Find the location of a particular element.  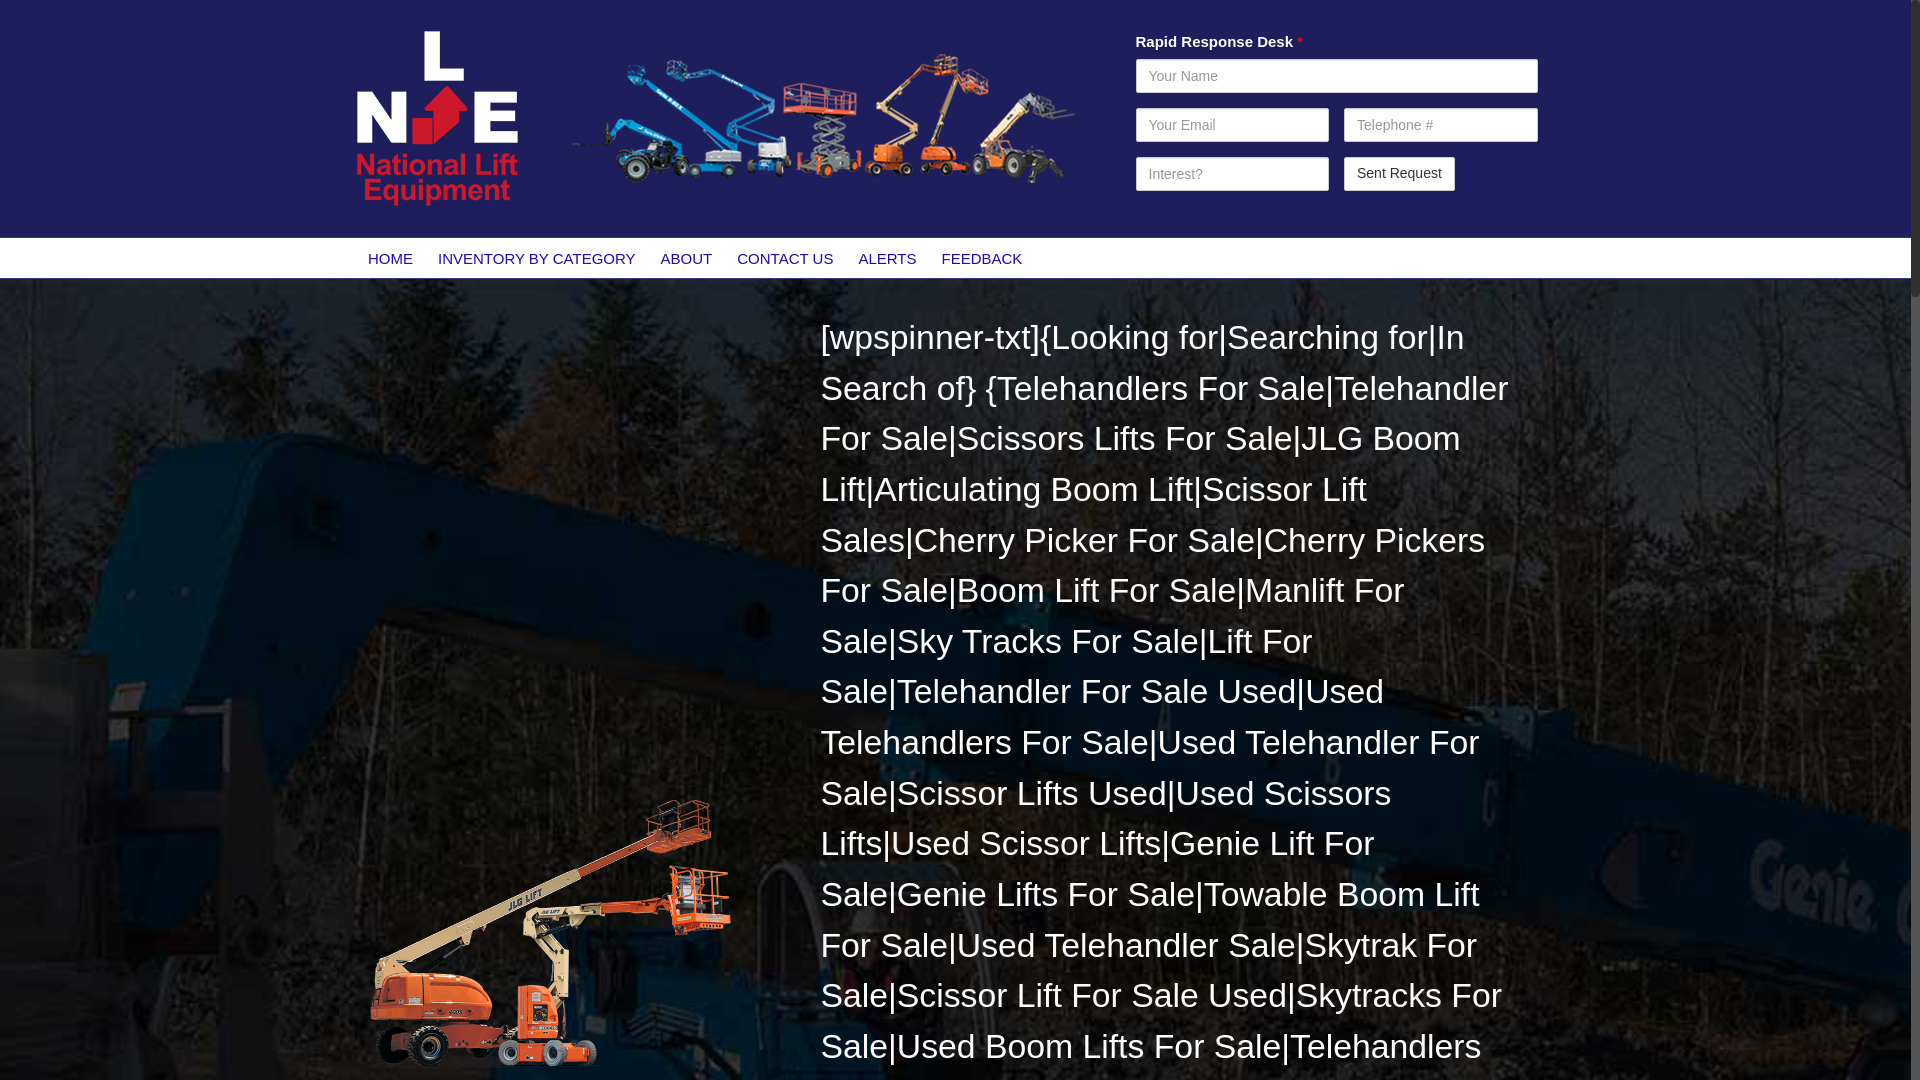

Used Construction Equipment For Sale in Pennsylvania is located at coordinates (547, 932).